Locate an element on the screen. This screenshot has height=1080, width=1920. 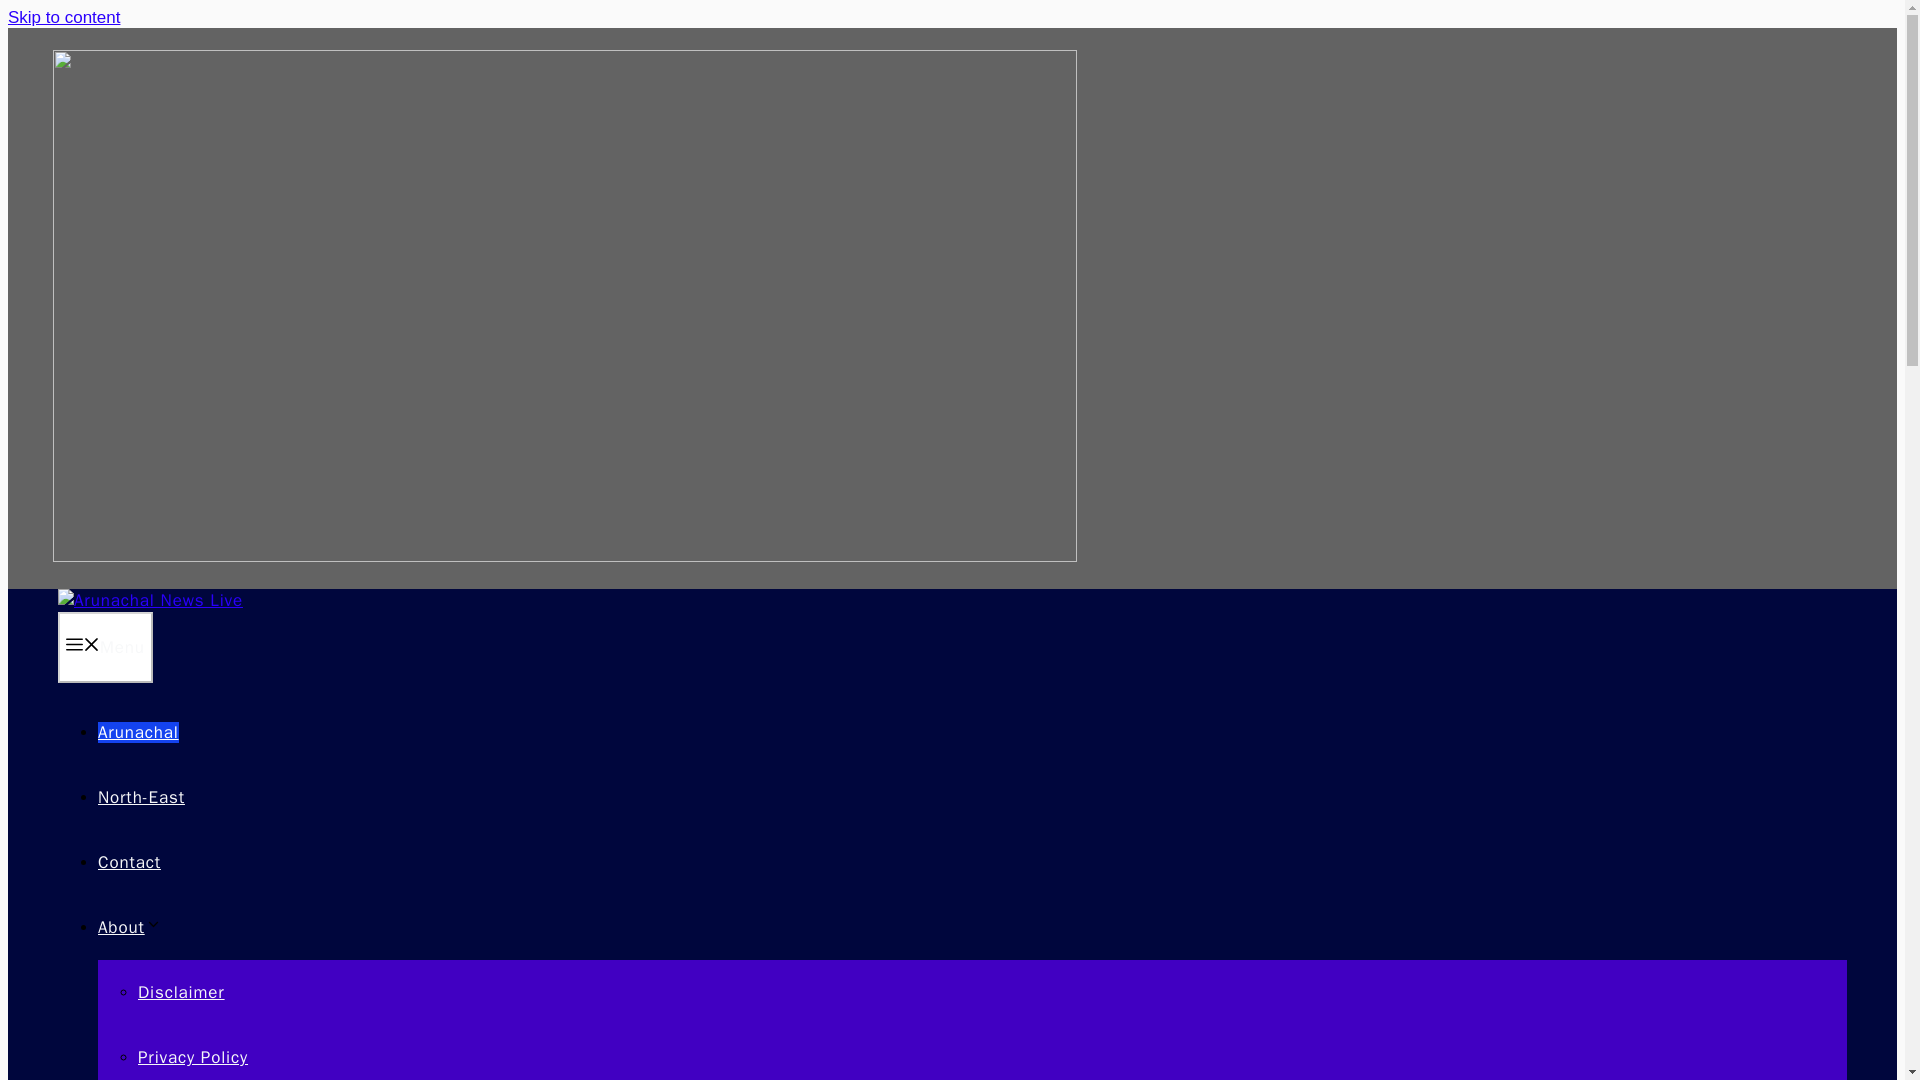
About is located at coordinates (129, 927).